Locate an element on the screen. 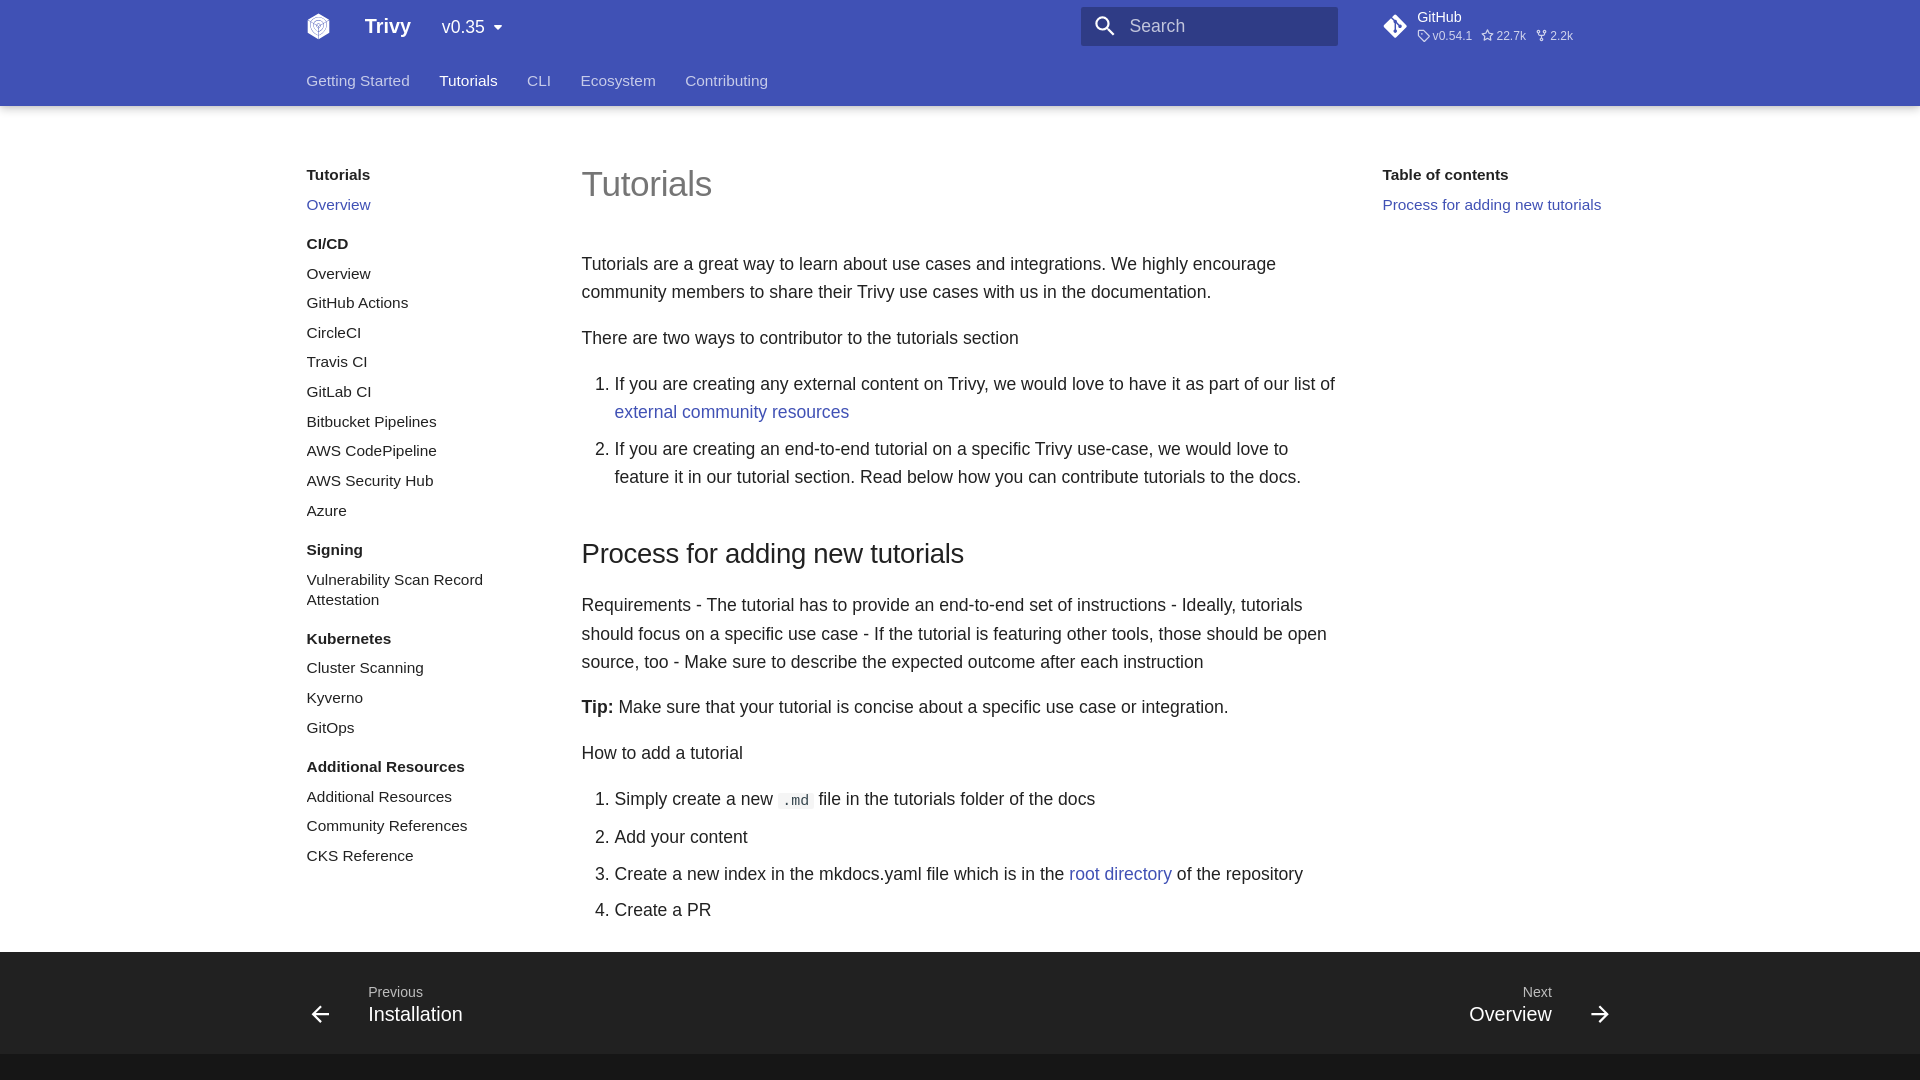 This screenshot has width=1920, height=1080. Go to repository is located at coordinates (1497, 26).